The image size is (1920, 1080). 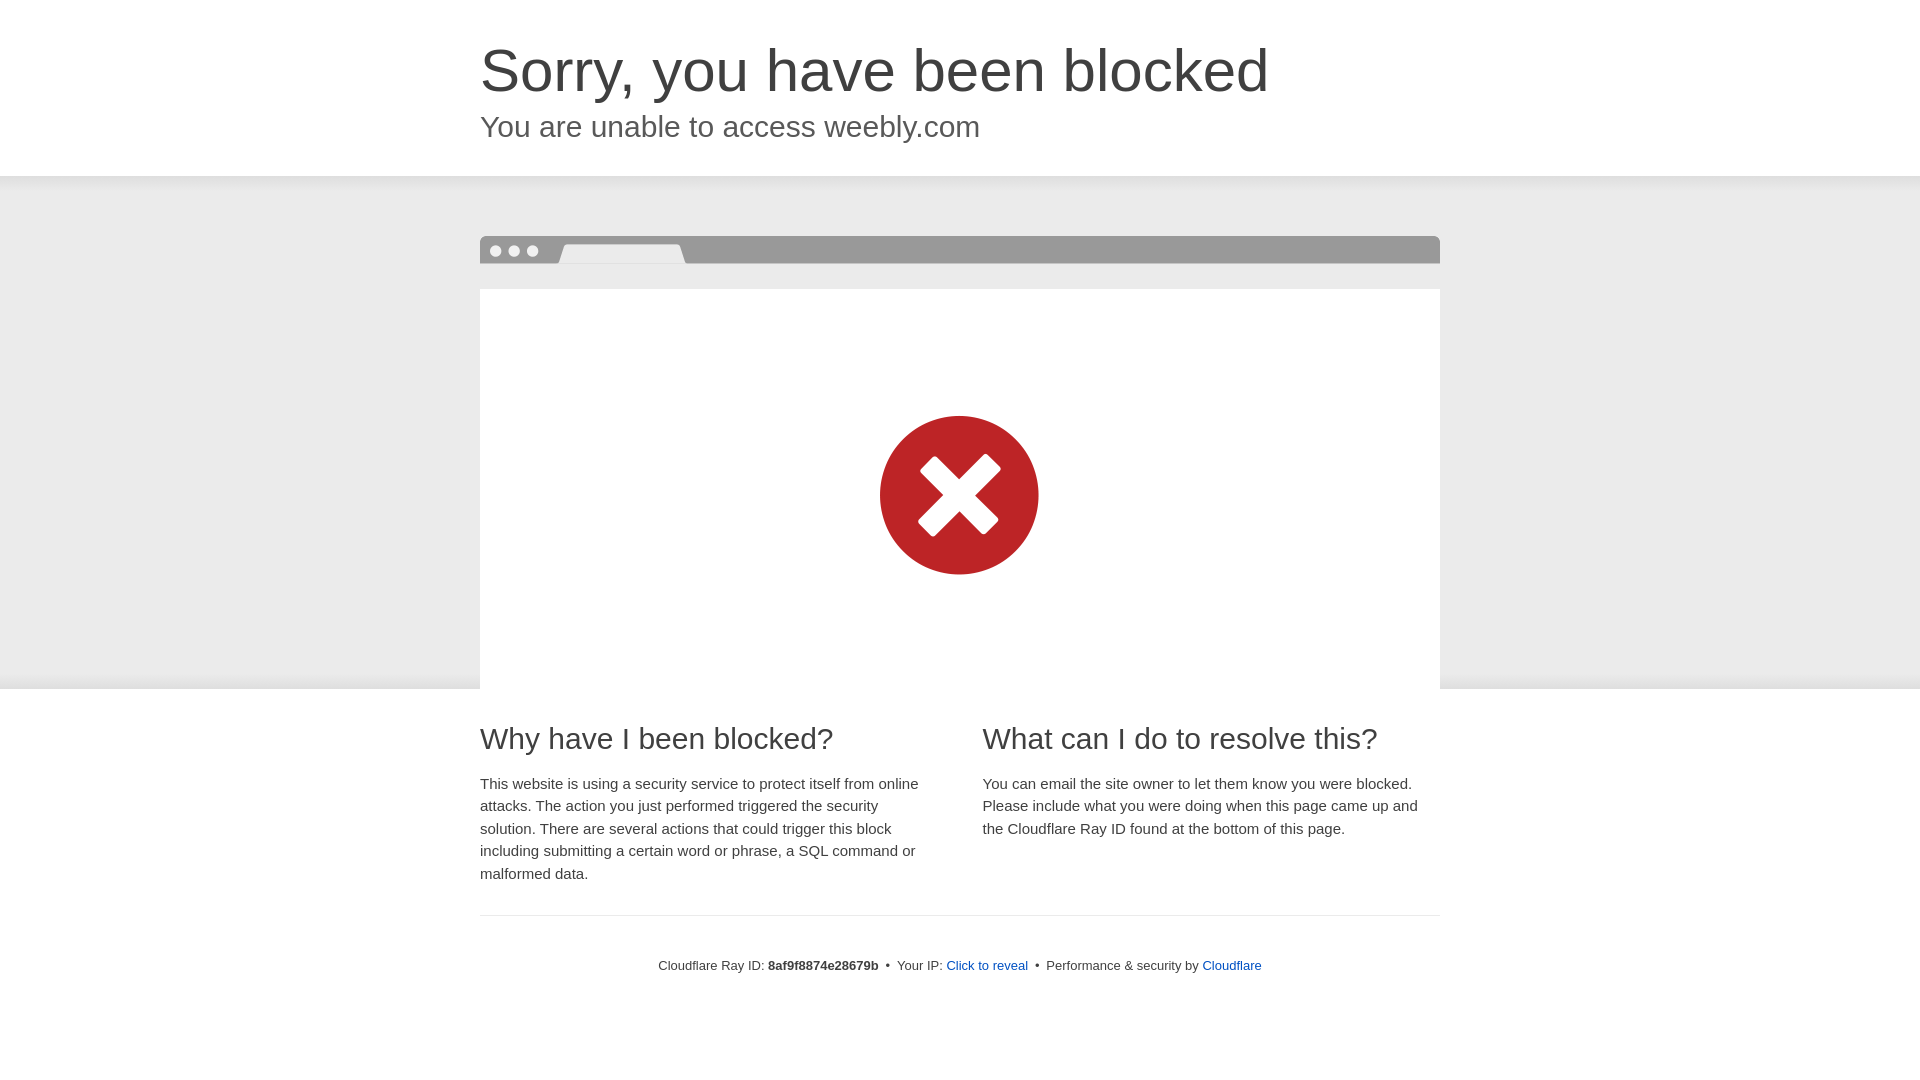 I want to click on Click to reveal, so click(x=986, y=966).